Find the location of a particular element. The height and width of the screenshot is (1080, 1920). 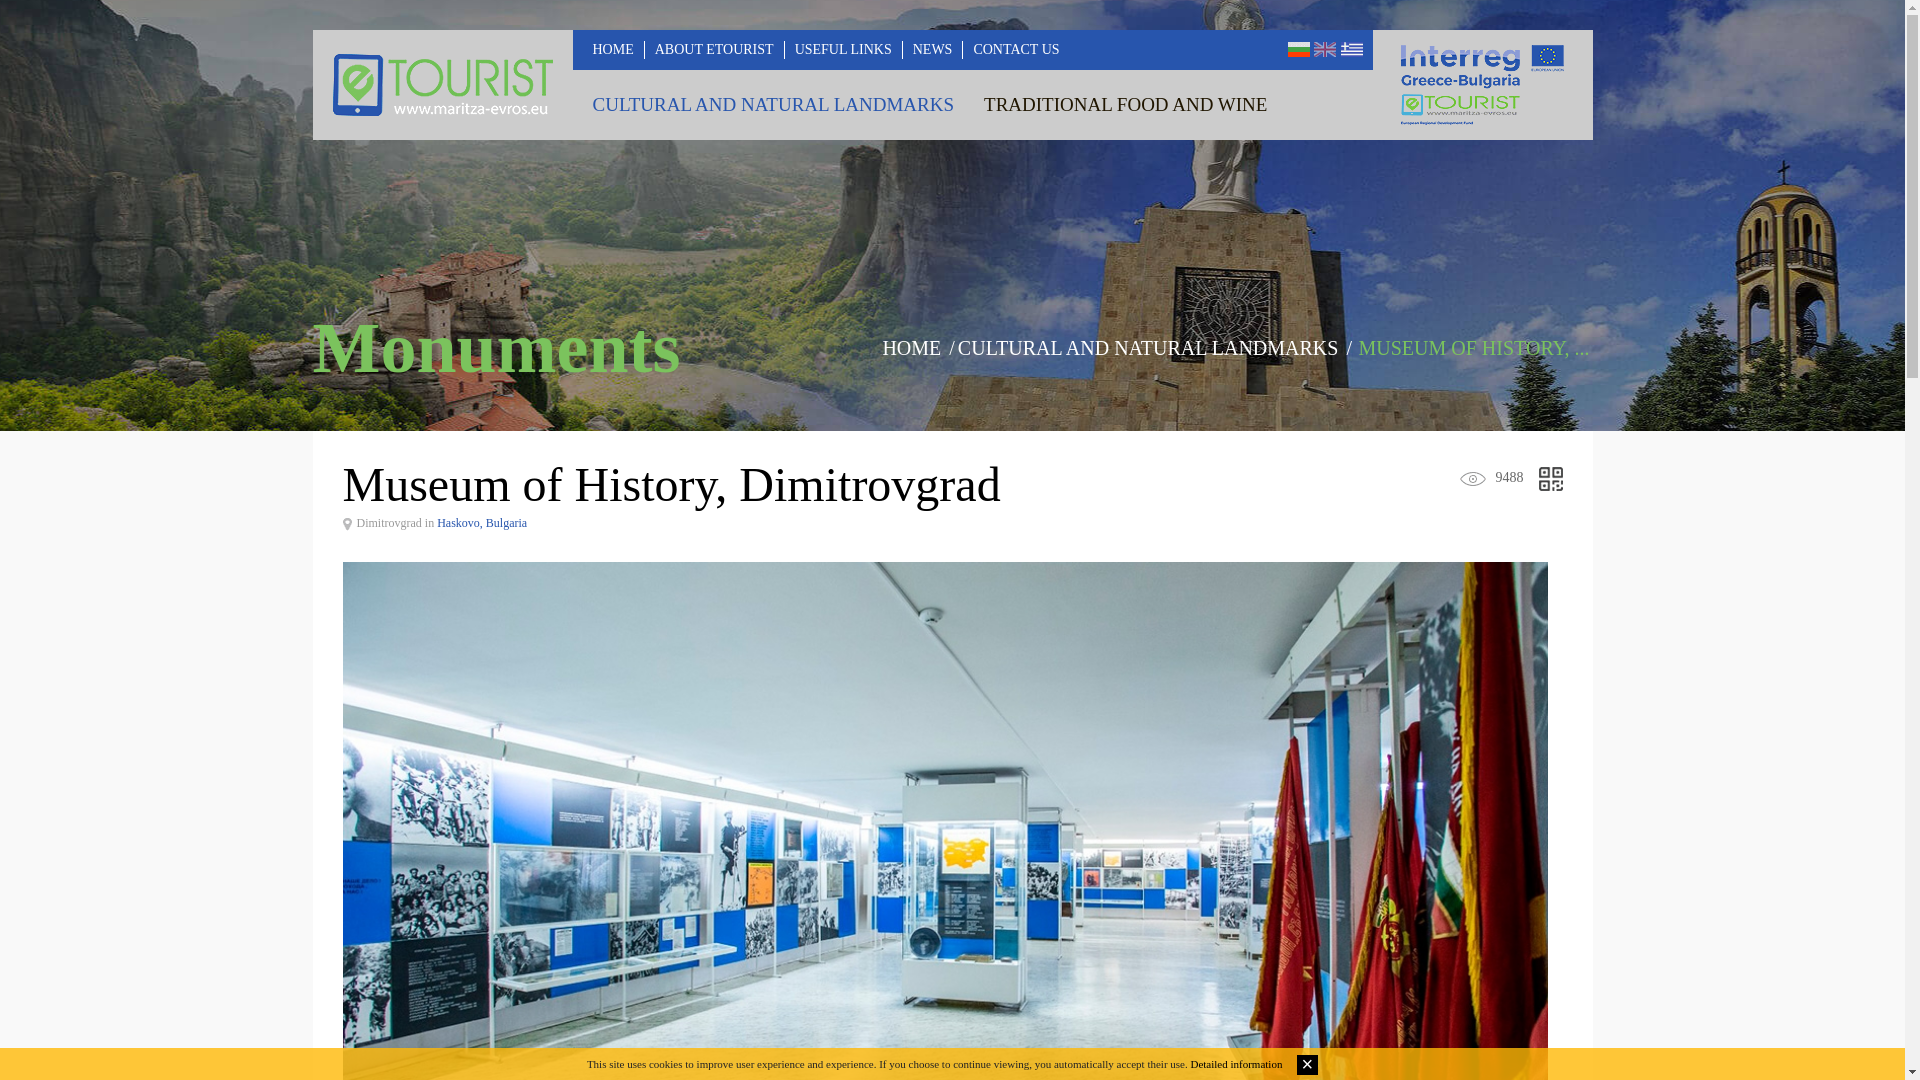

NEWS is located at coordinates (932, 50).